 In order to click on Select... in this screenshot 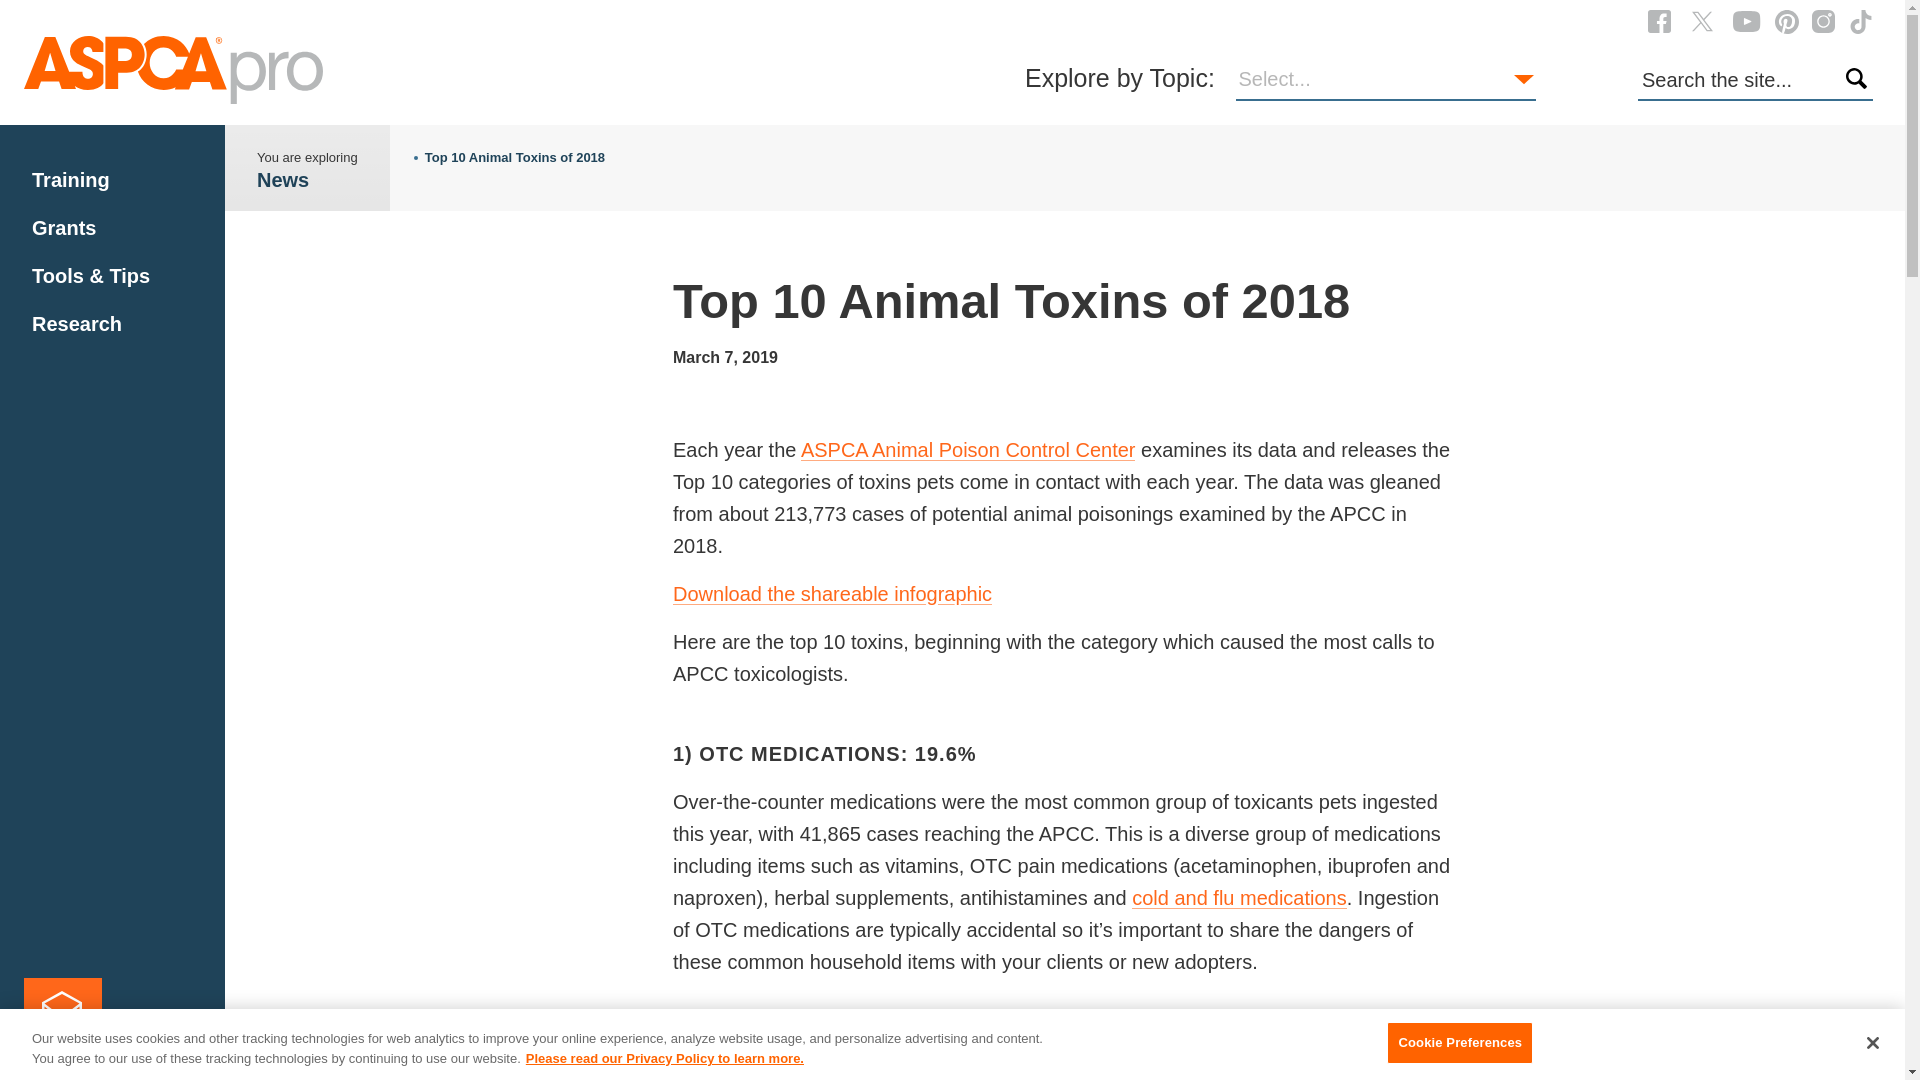, I will do `click(1386, 80)`.